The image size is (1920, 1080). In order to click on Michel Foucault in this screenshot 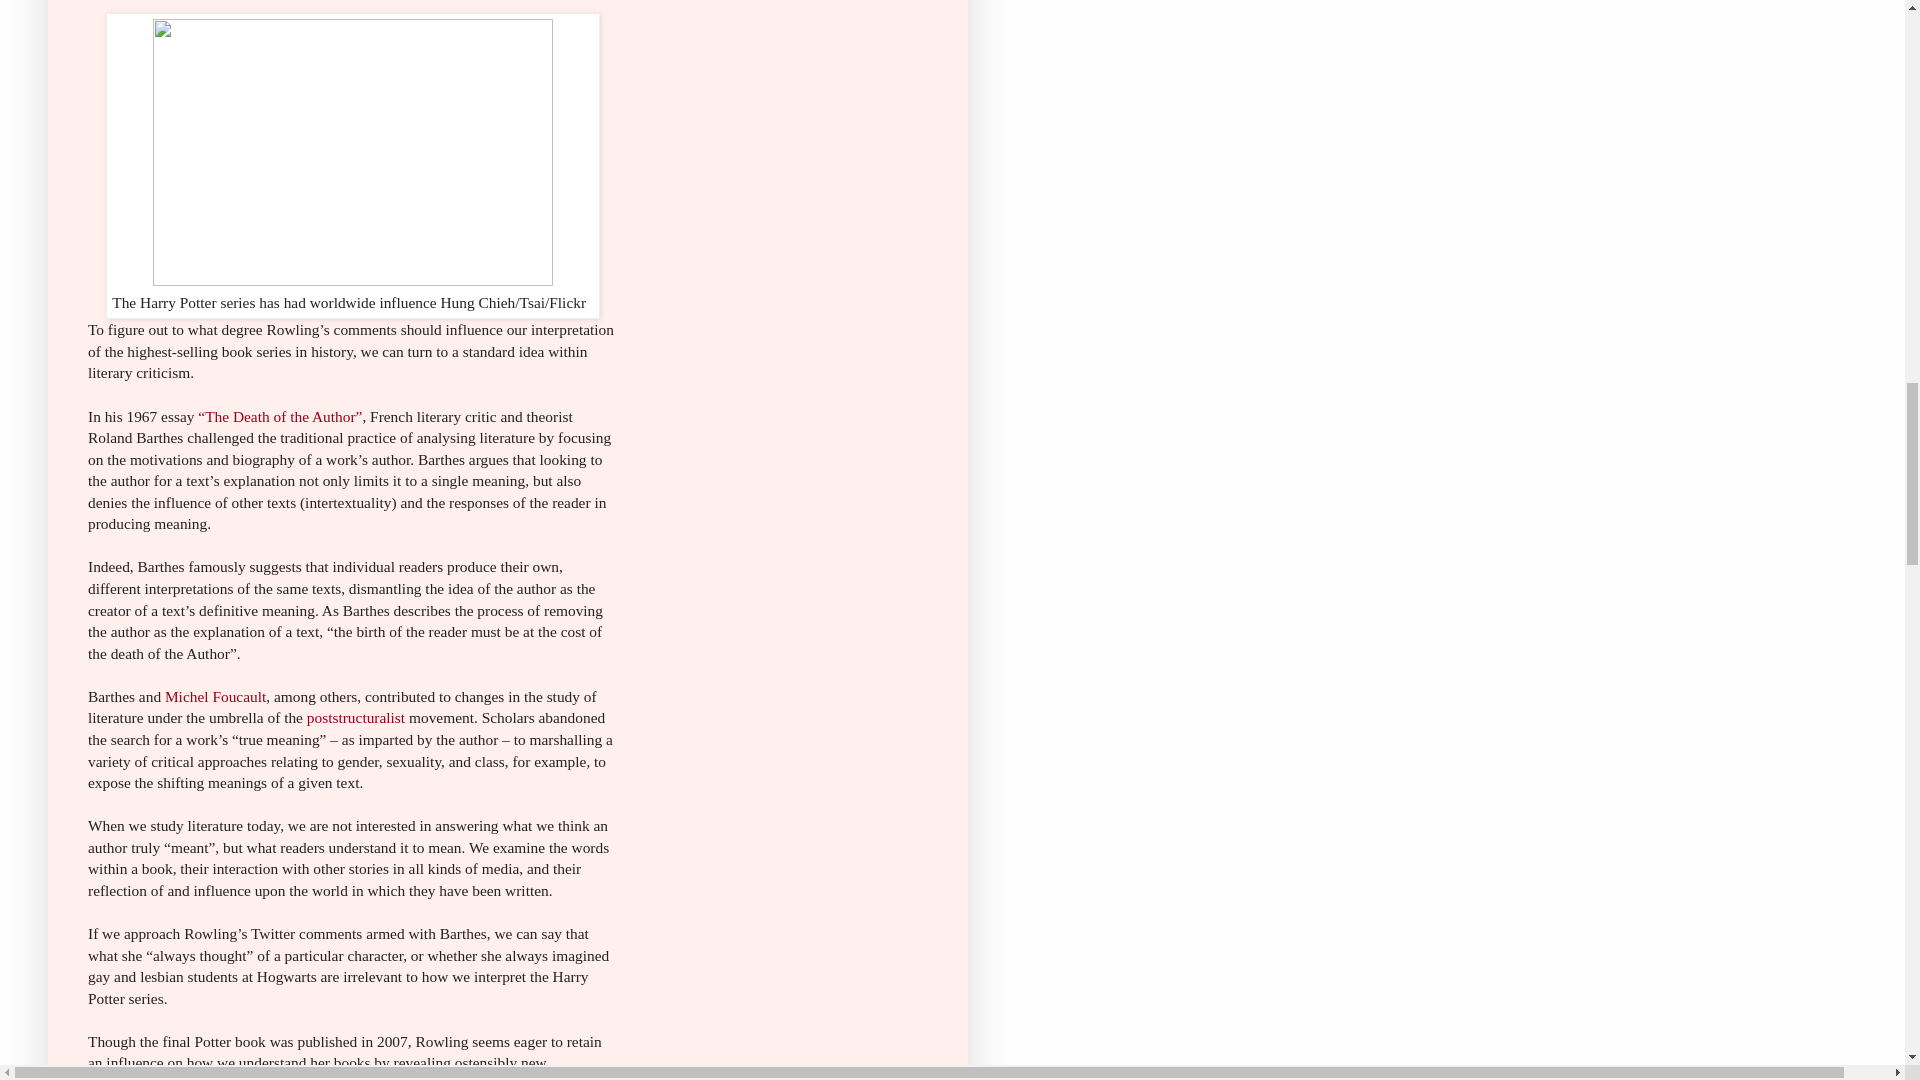, I will do `click(216, 696)`.